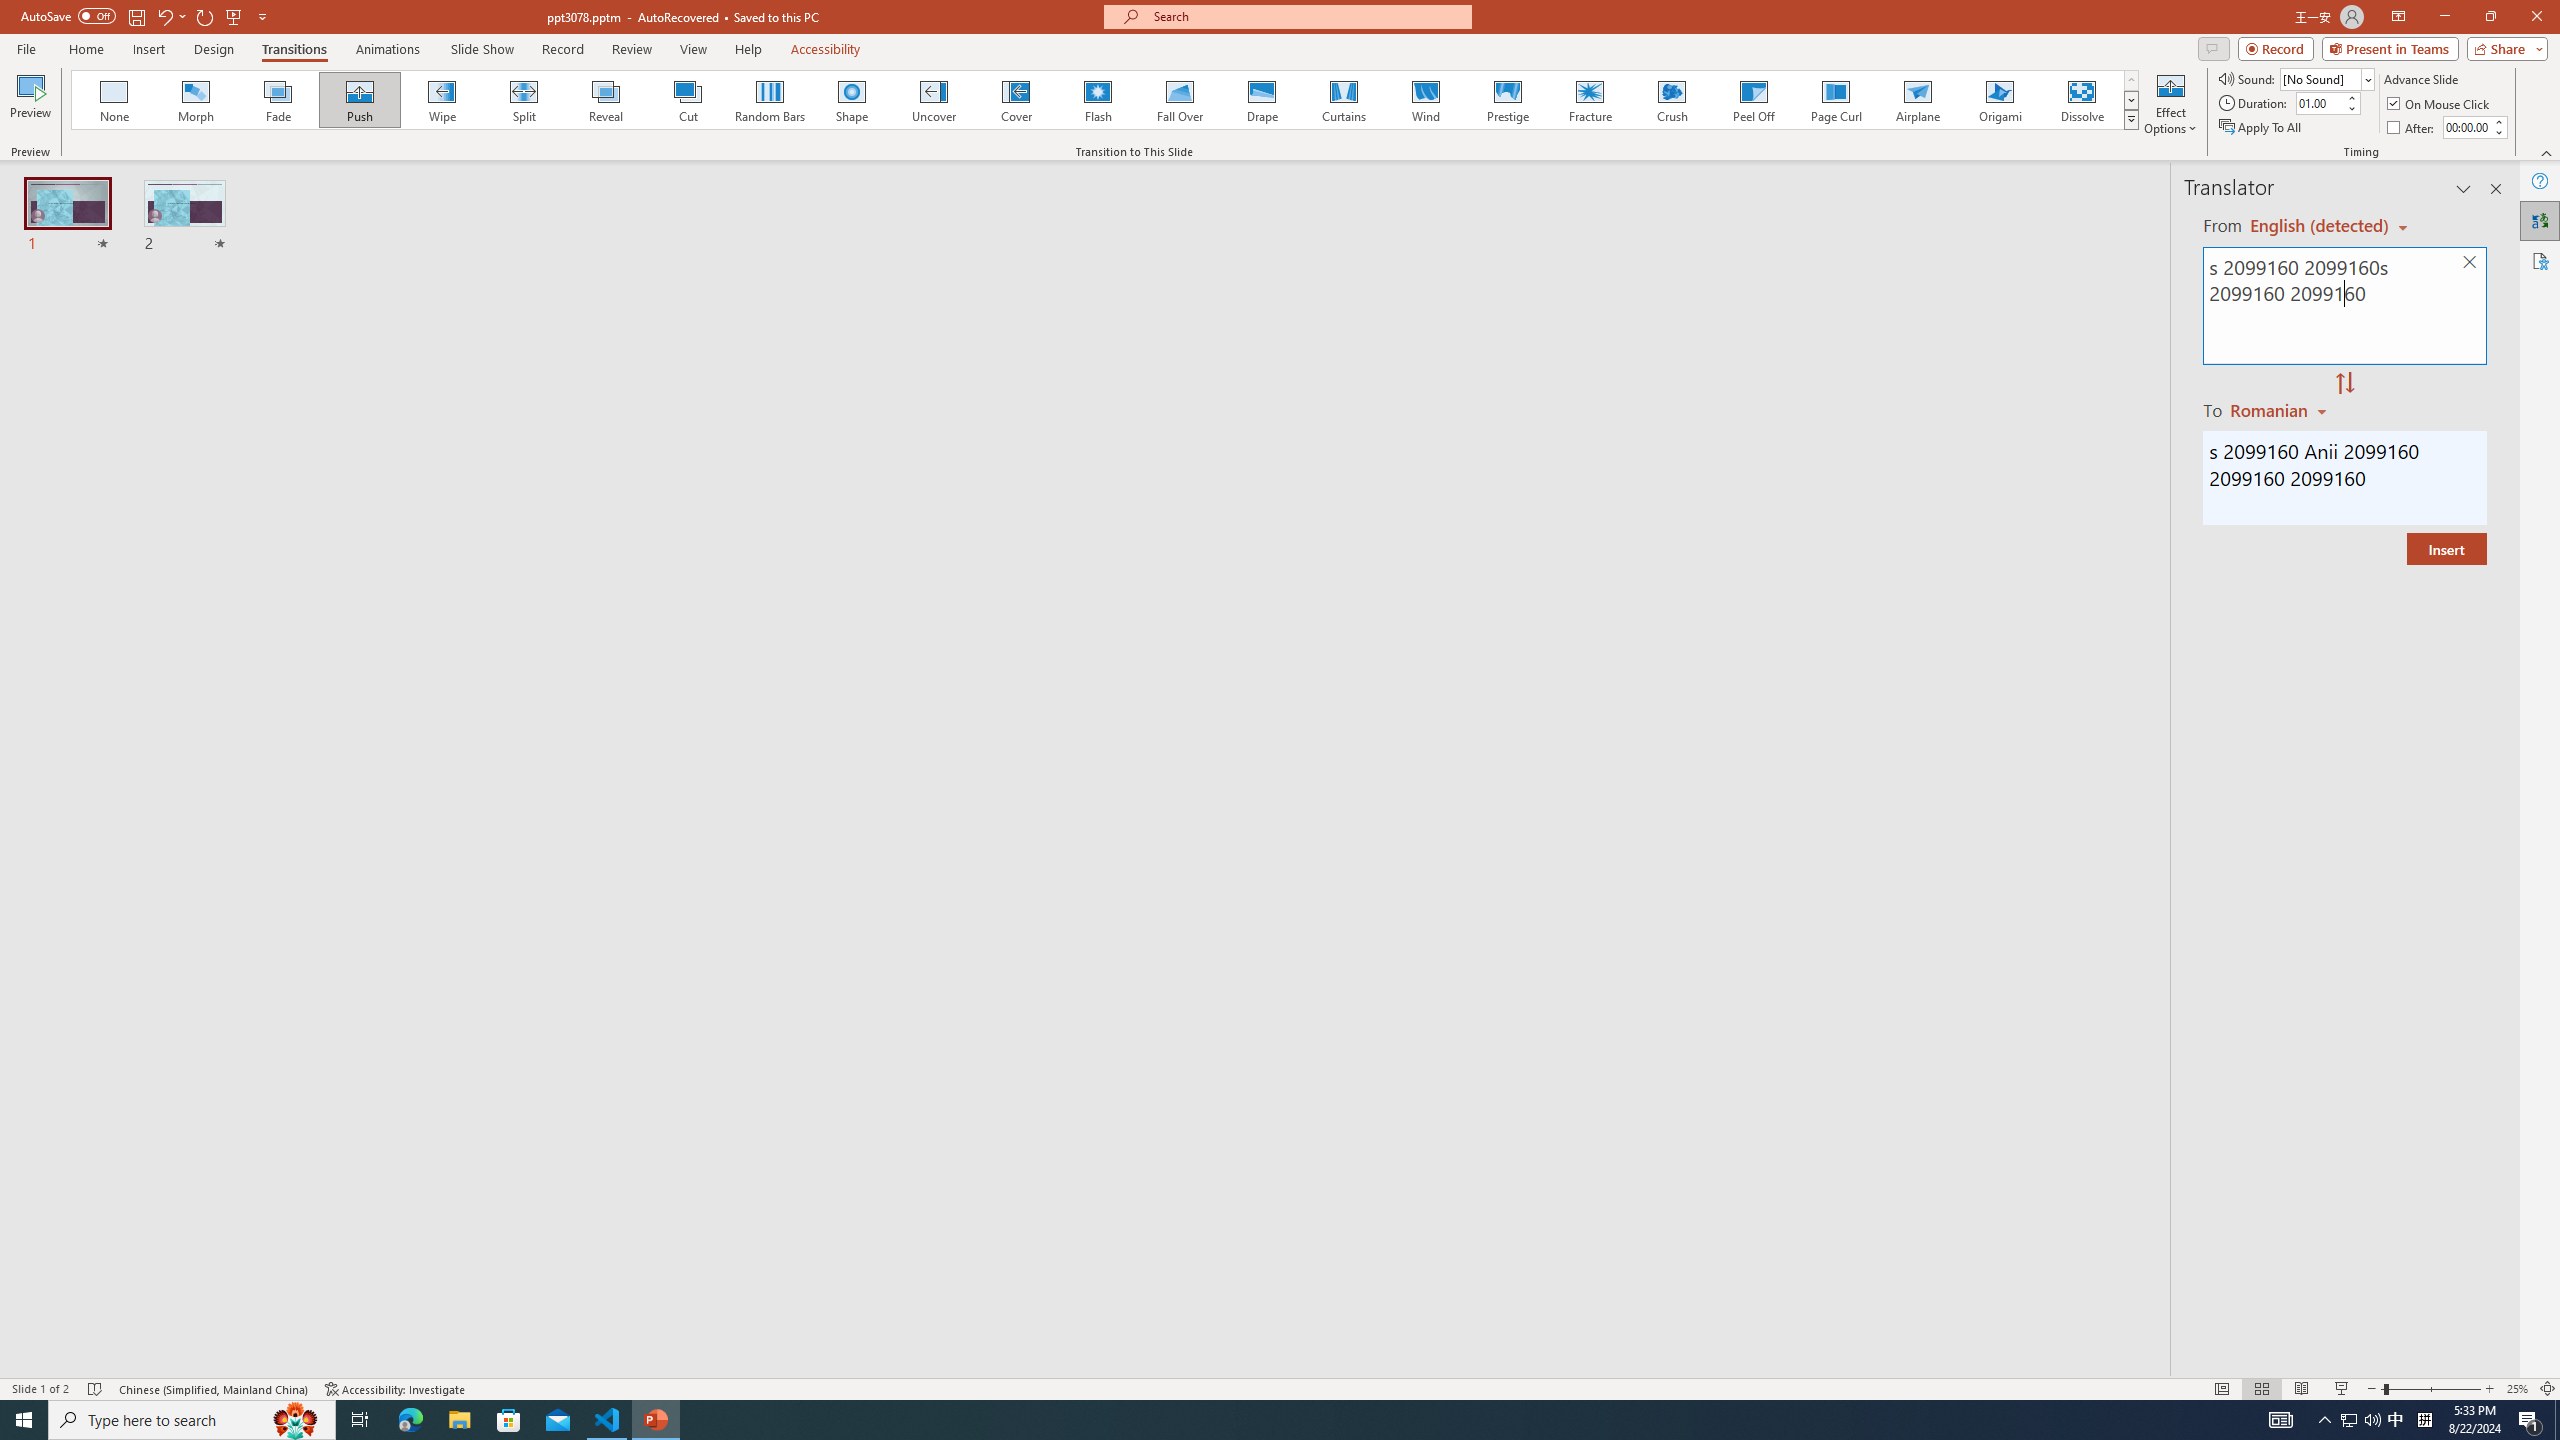  Describe the element at coordinates (934, 100) in the screenshot. I see `Uncover` at that location.